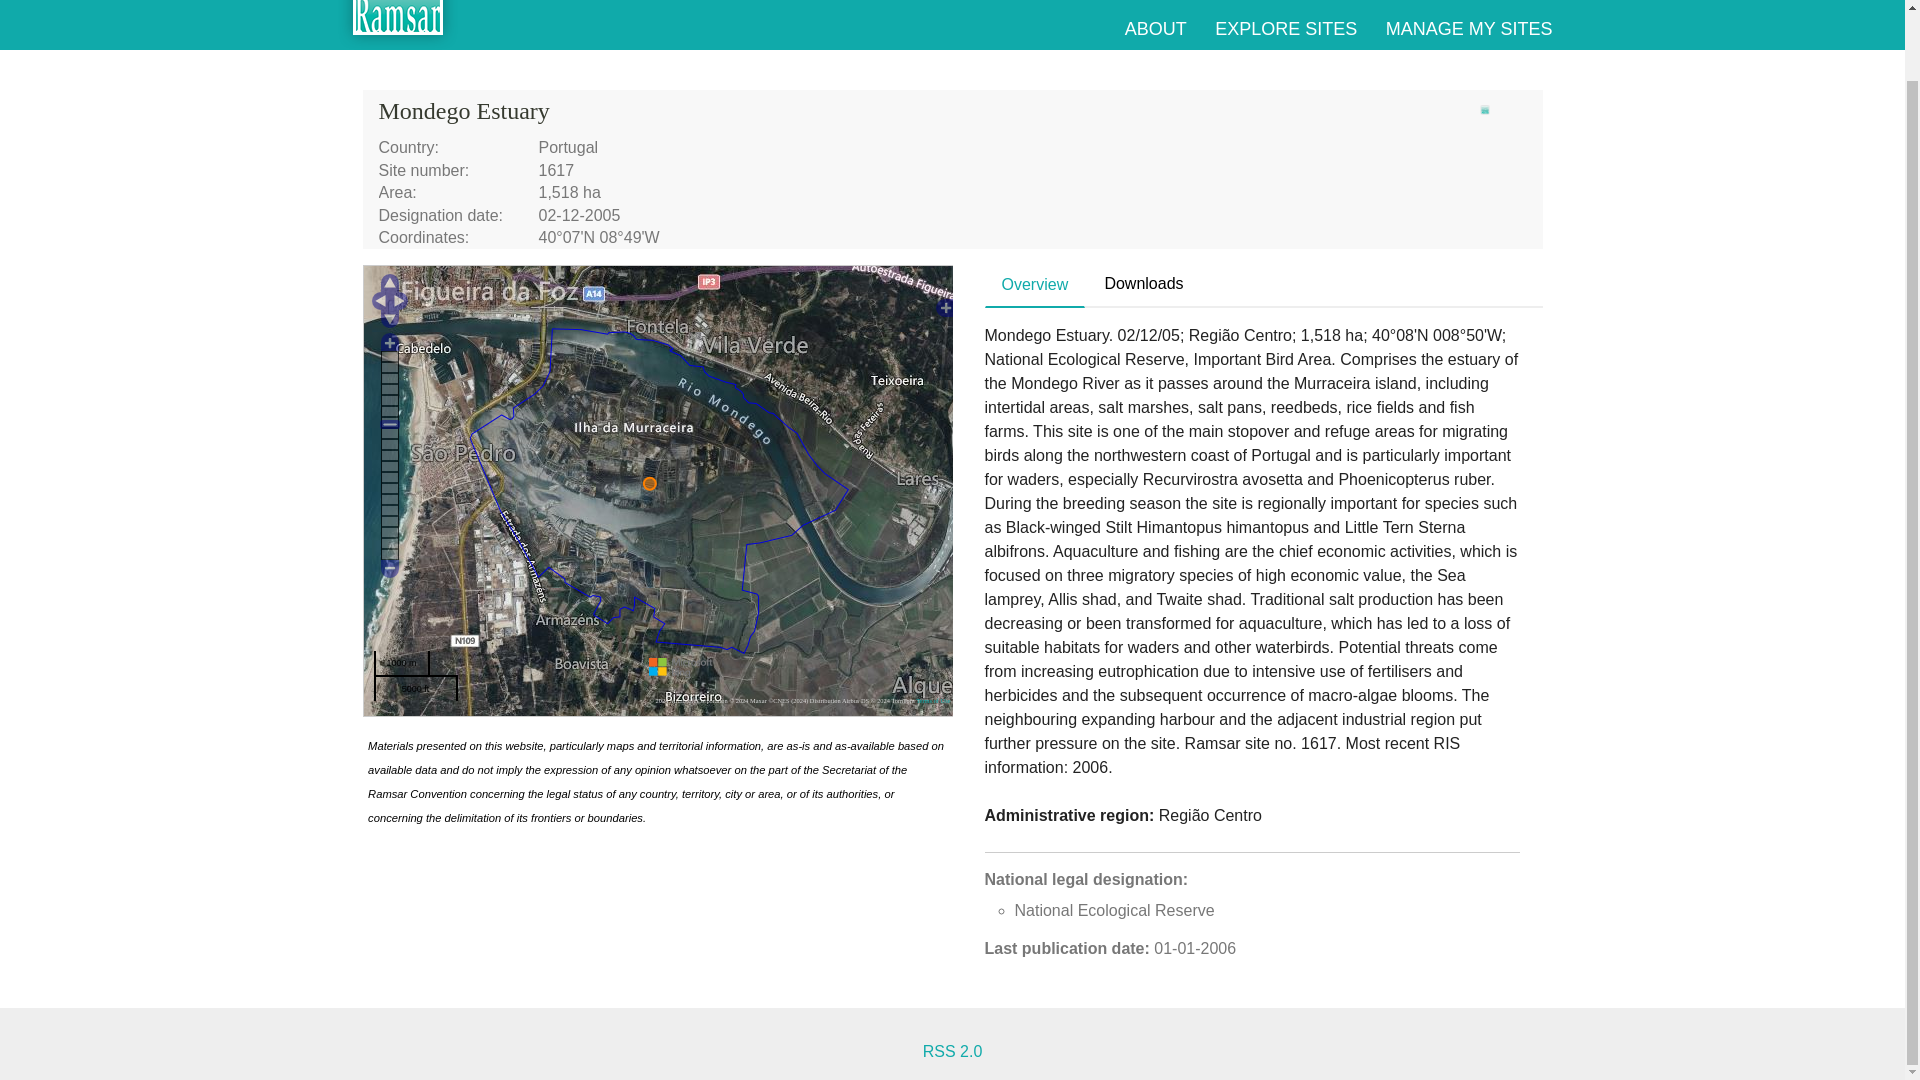 The height and width of the screenshot is (1080, 1920). Describe the element at coordinates (398, 24) in the screenshot. I see `Home` at that location.